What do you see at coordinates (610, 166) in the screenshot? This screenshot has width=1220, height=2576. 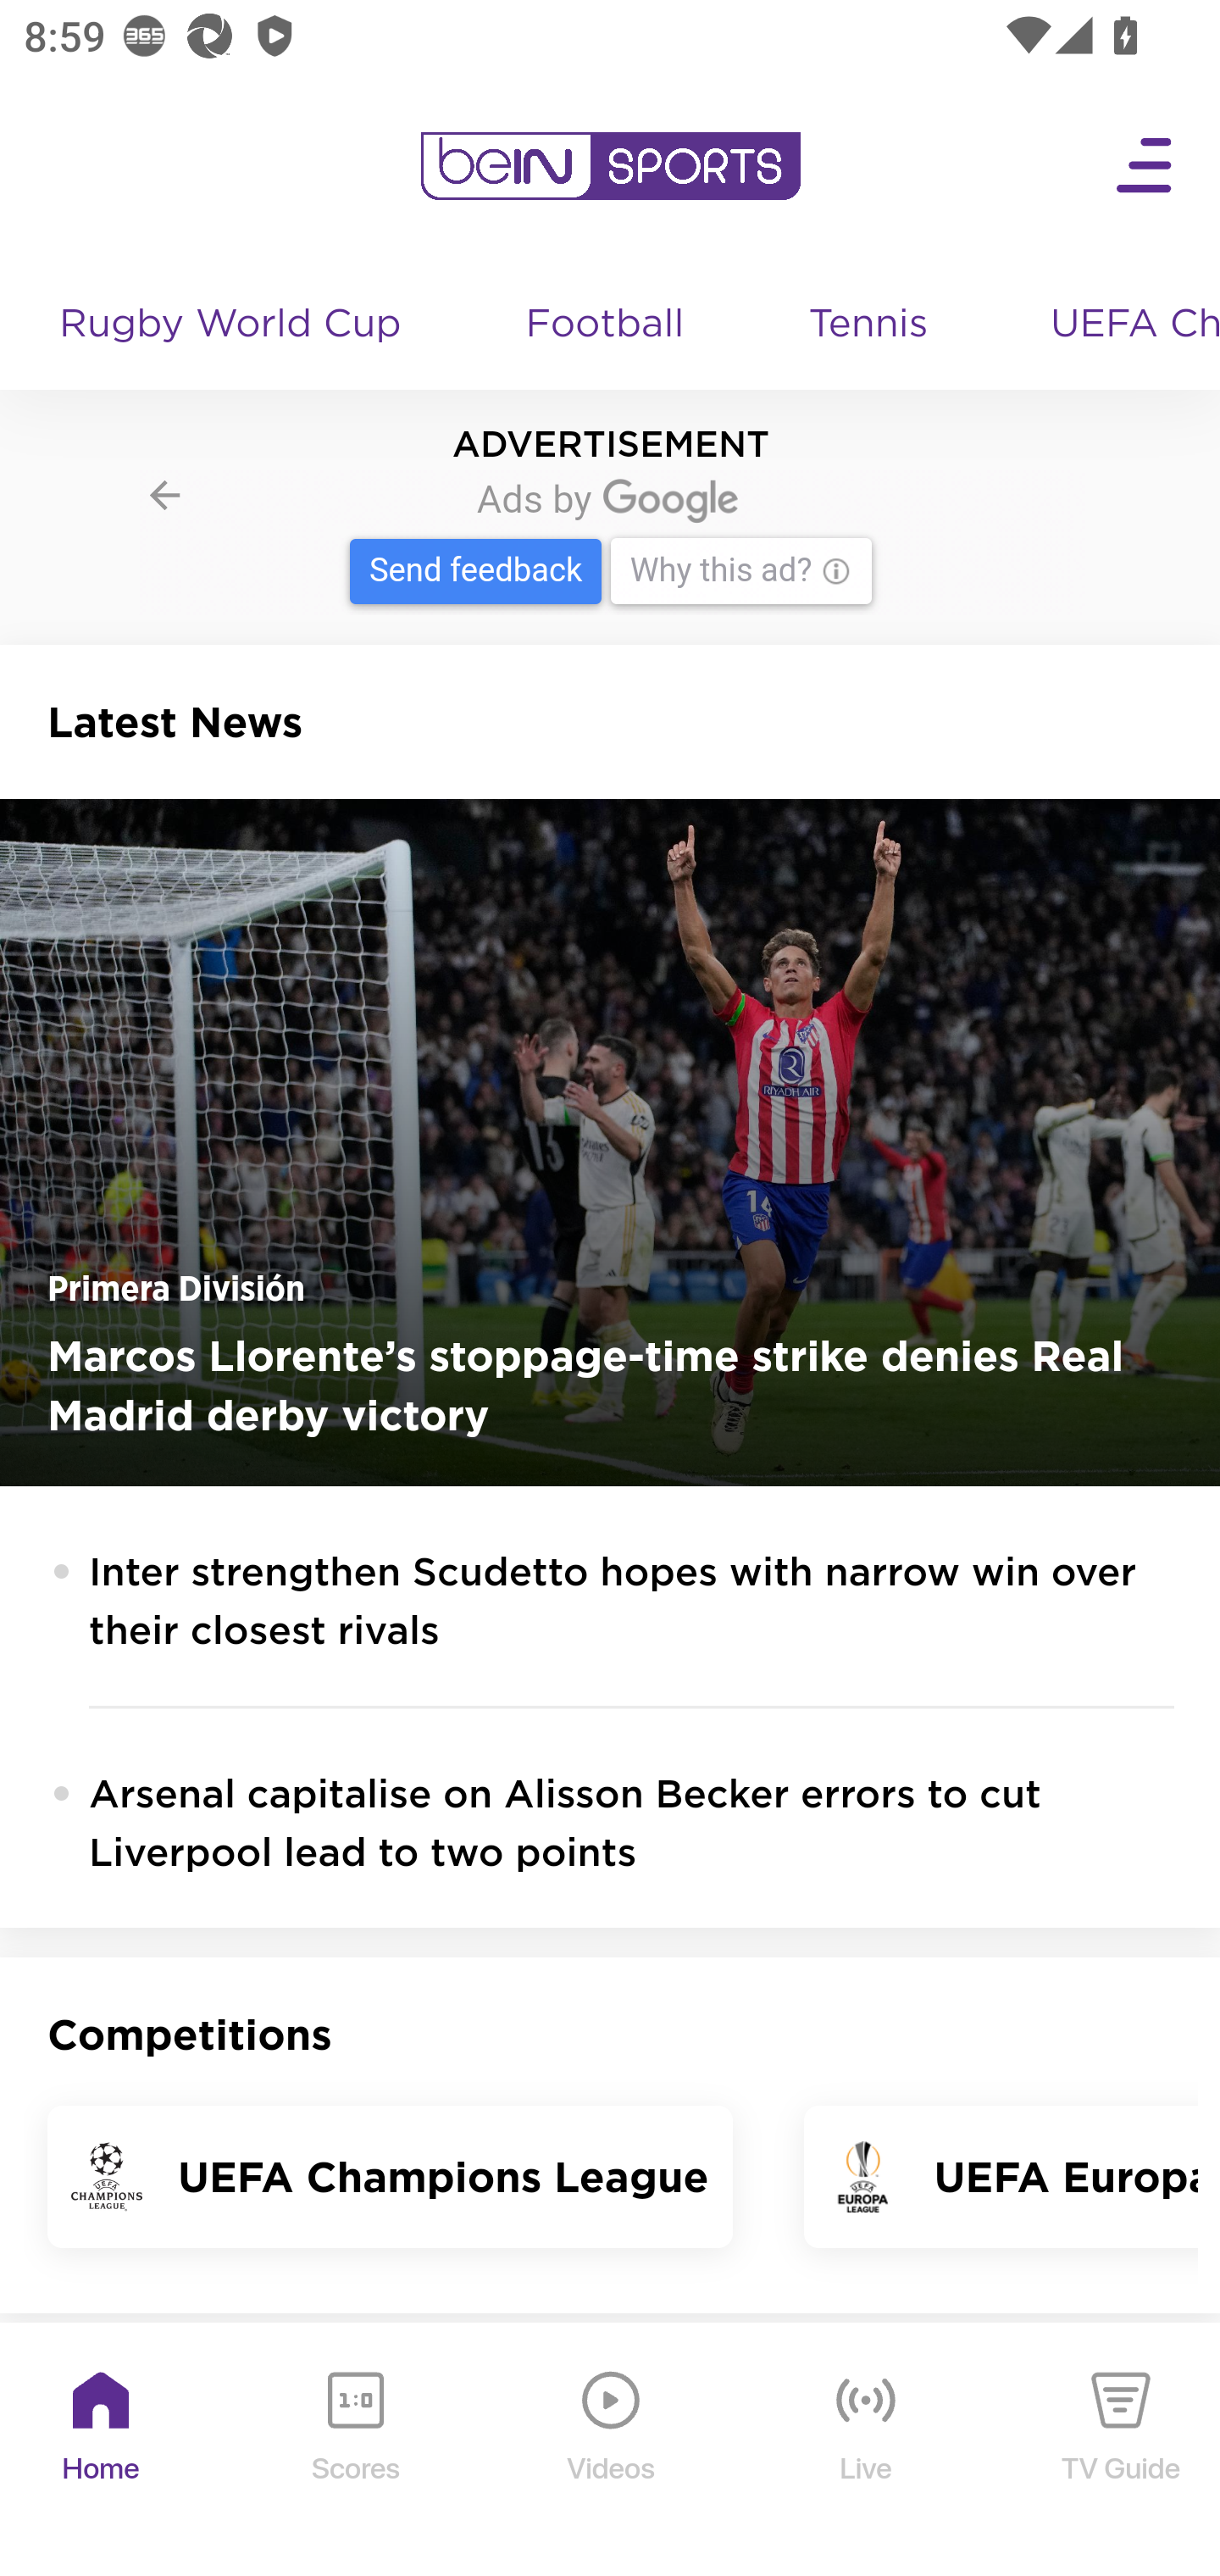 I see `en-my?platform=mobile_android bein logo` at bounding box center [610, 166].